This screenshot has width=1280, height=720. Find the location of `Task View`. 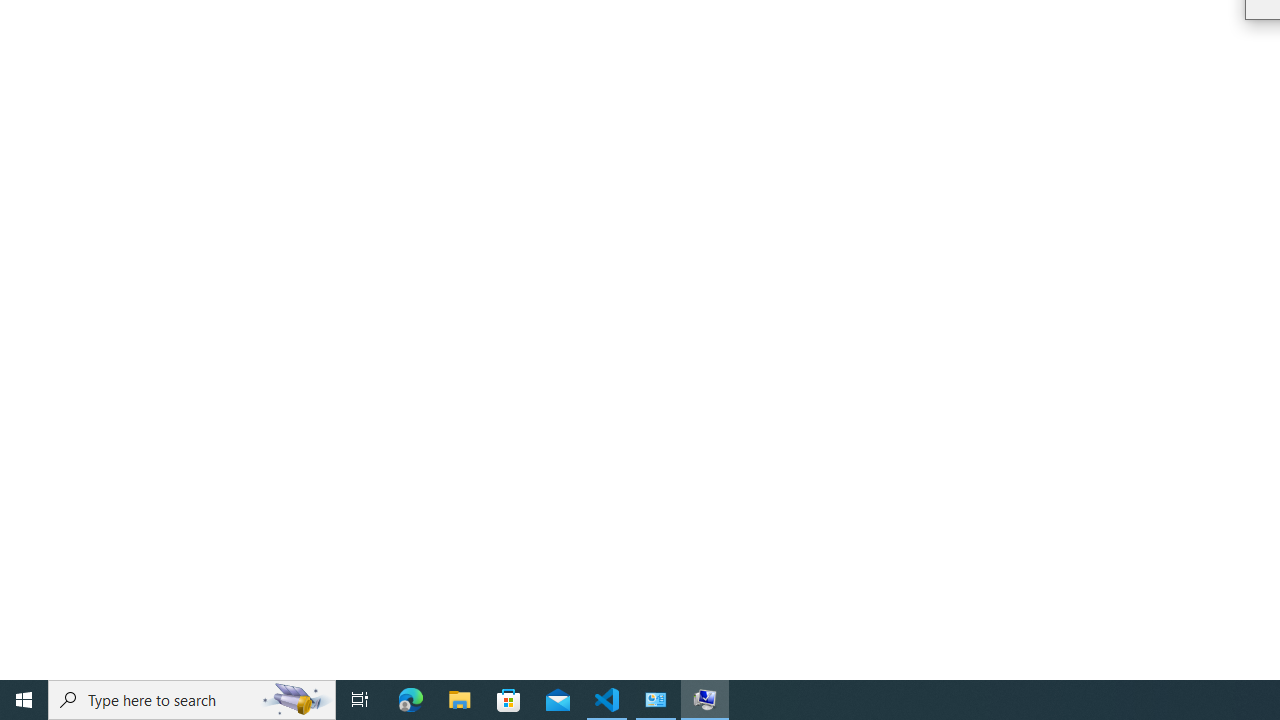

Task View is located at coordinates (360, 700).